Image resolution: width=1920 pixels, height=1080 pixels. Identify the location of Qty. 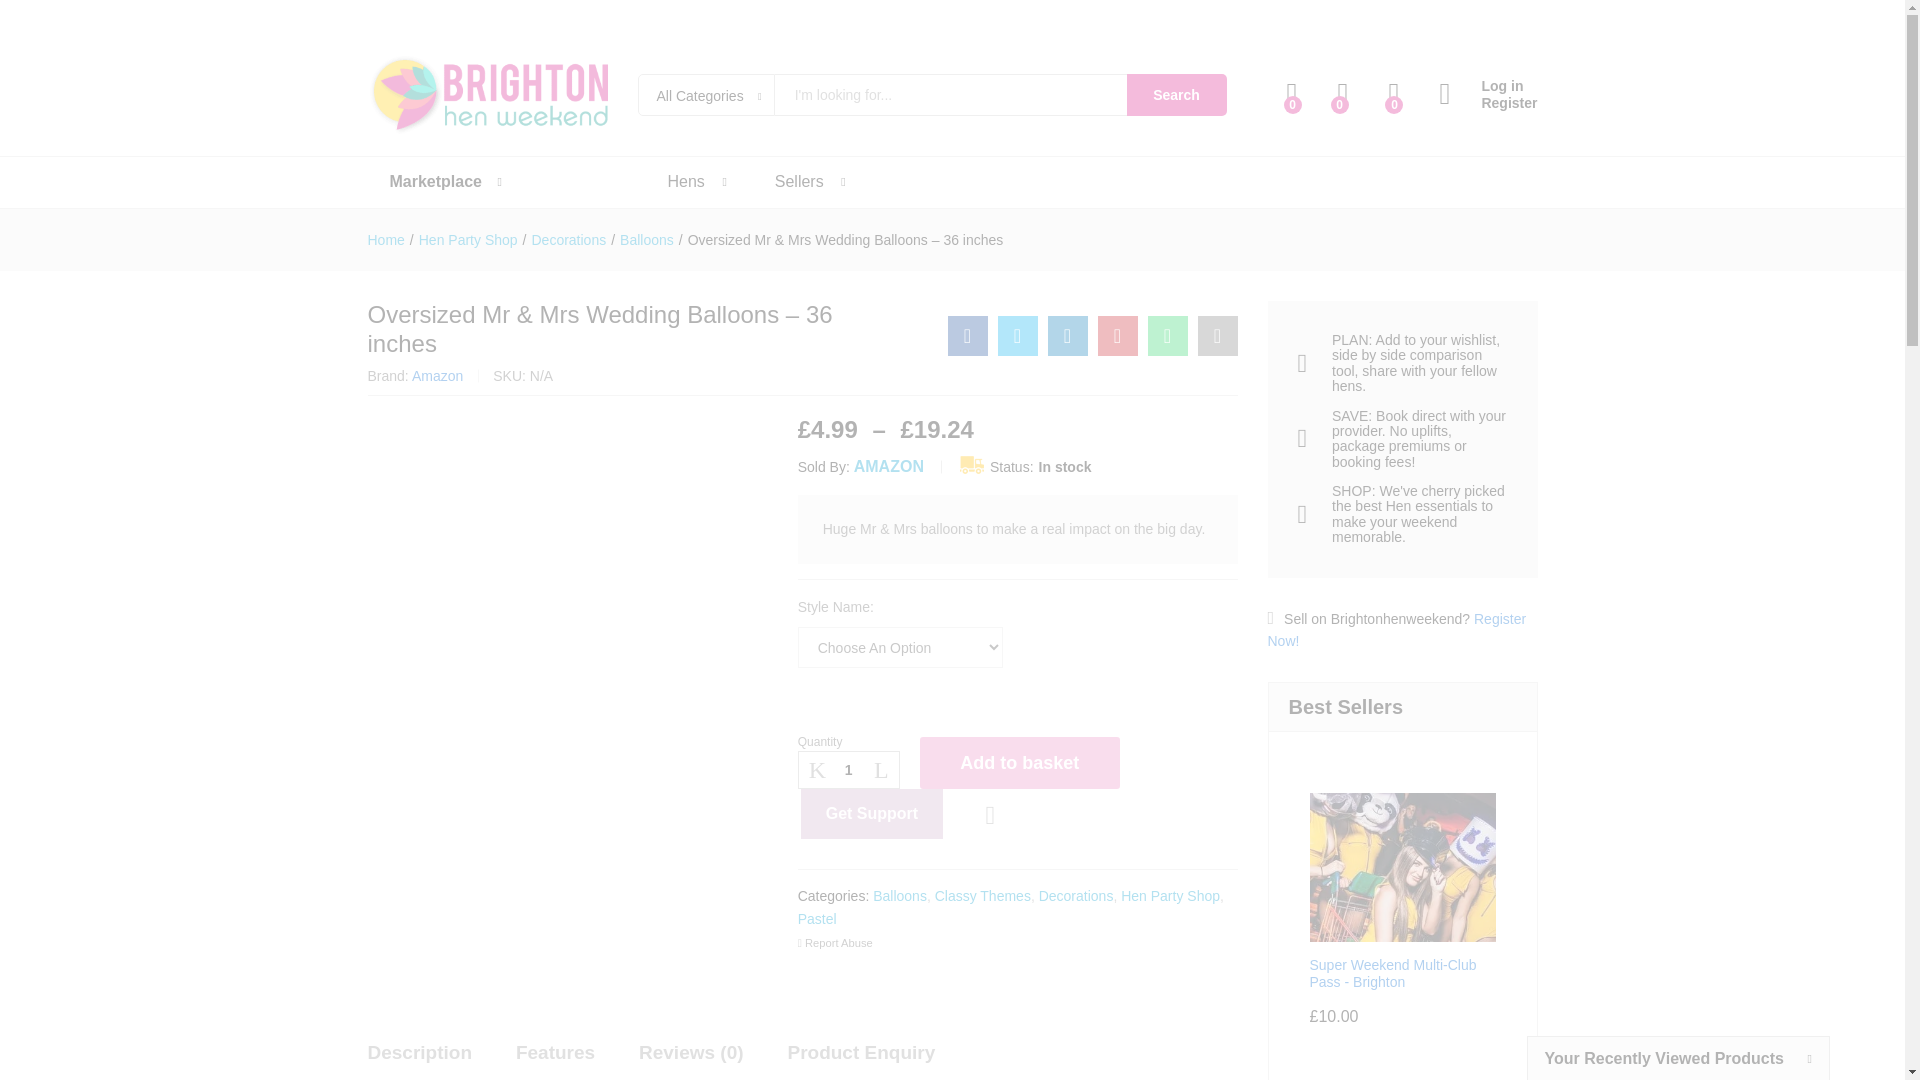
(849, 770).